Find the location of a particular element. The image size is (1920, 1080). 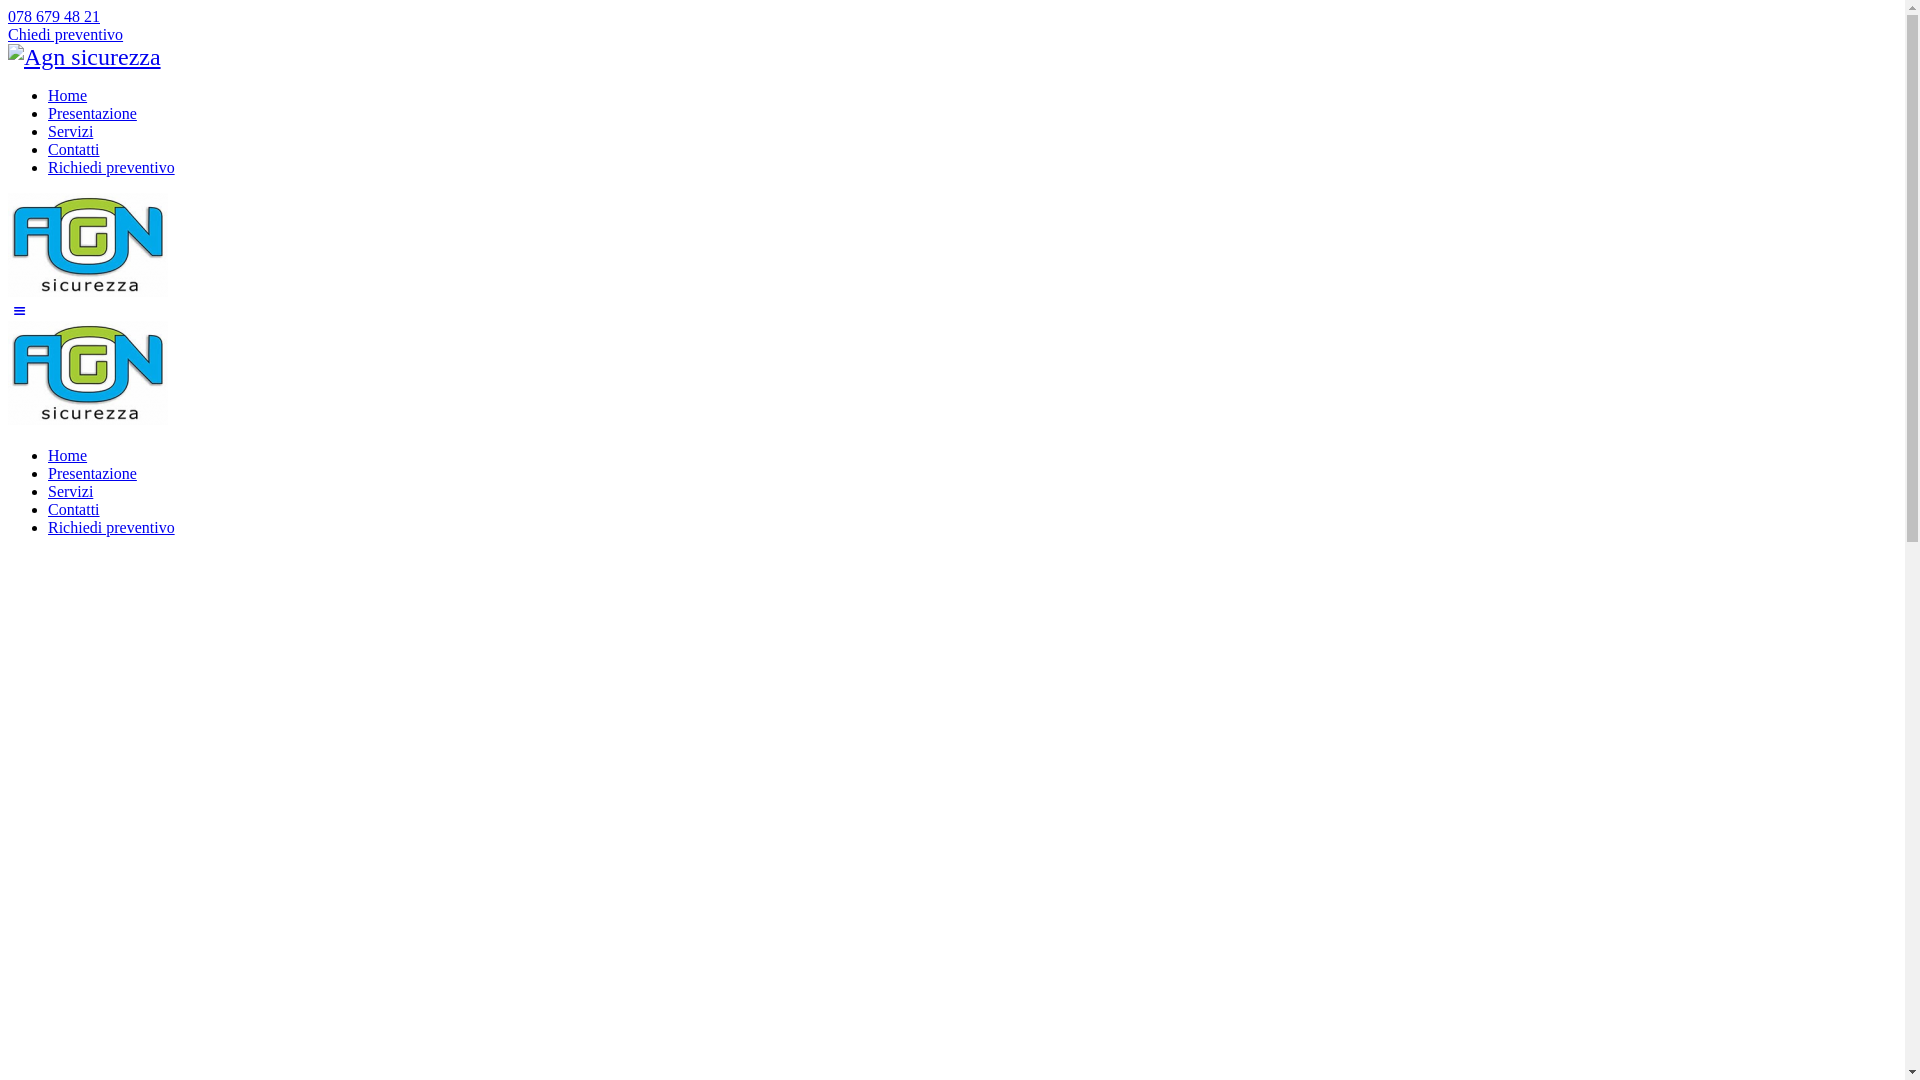

Presentazione is located at coordinates (92, 474).